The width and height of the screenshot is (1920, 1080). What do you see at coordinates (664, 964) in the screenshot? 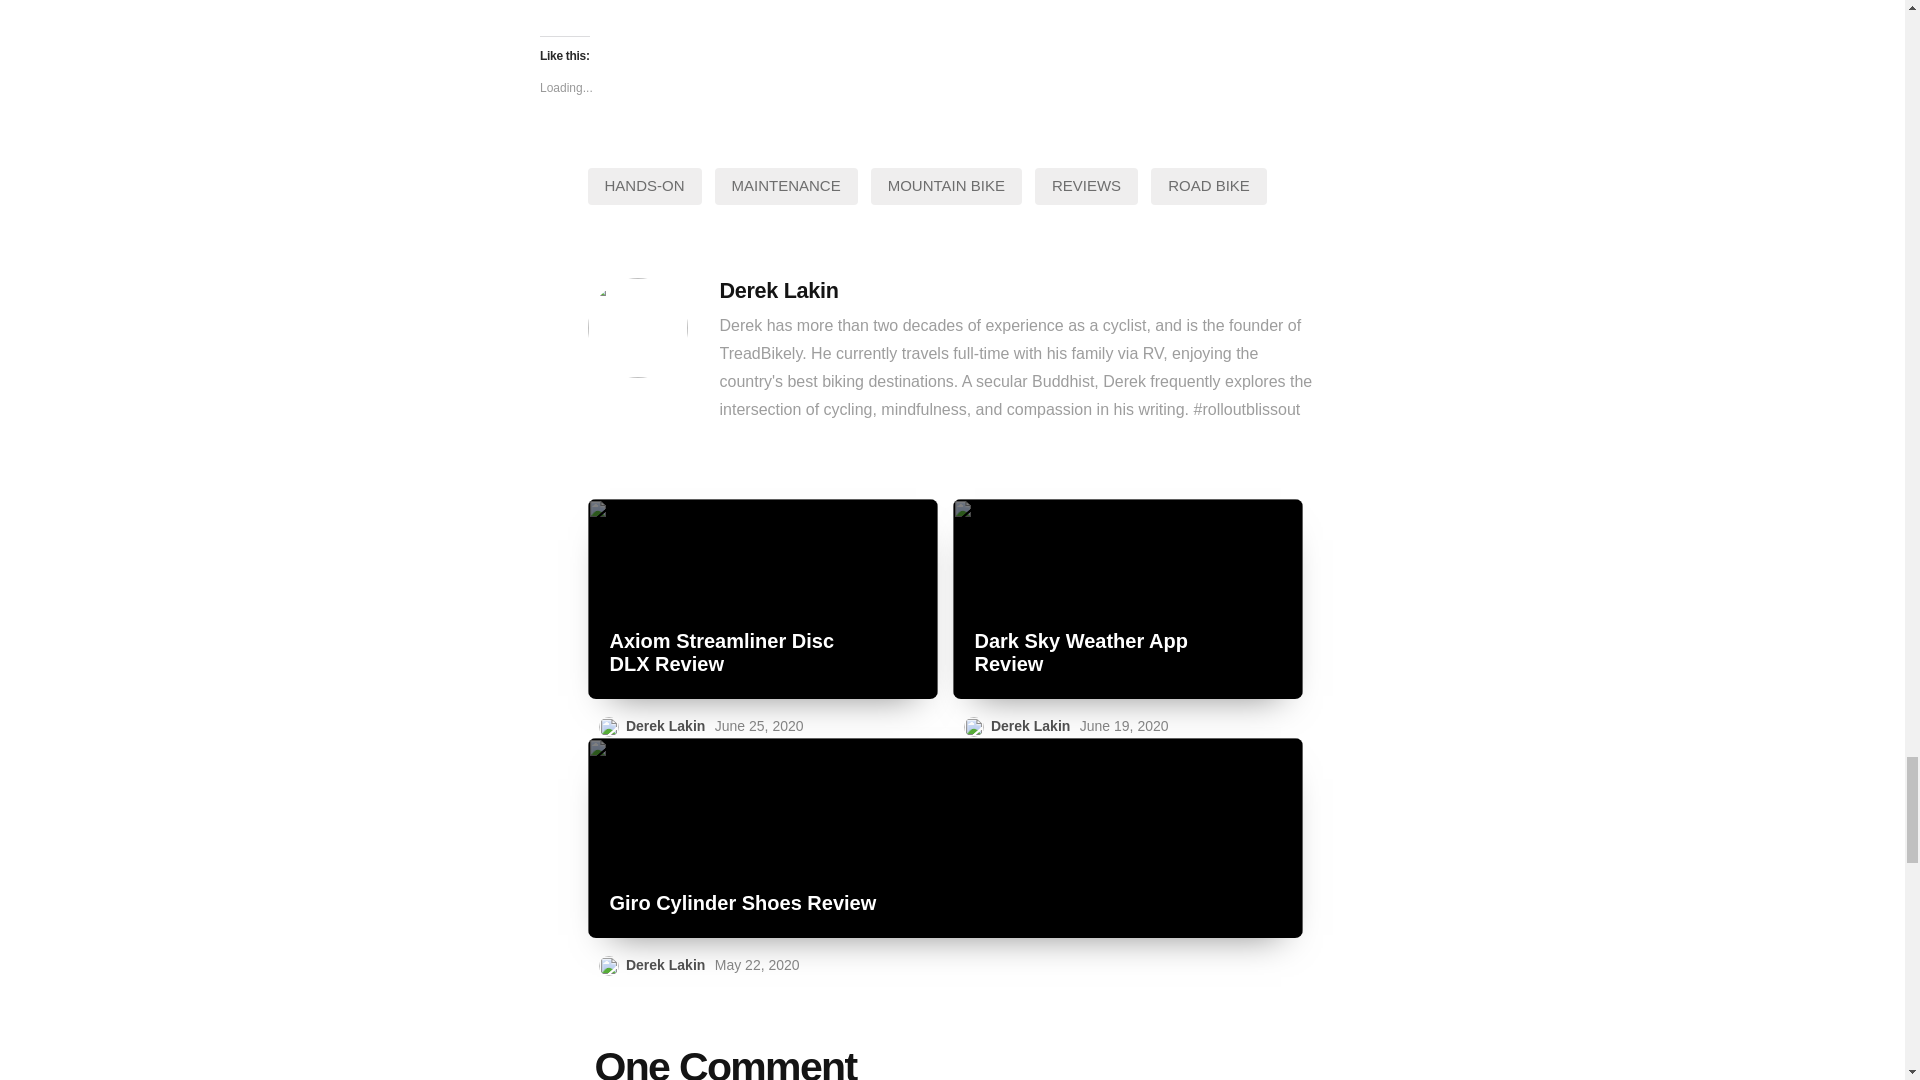
I see `Posts by Derek Lakin` at bounding box center [664, 964].